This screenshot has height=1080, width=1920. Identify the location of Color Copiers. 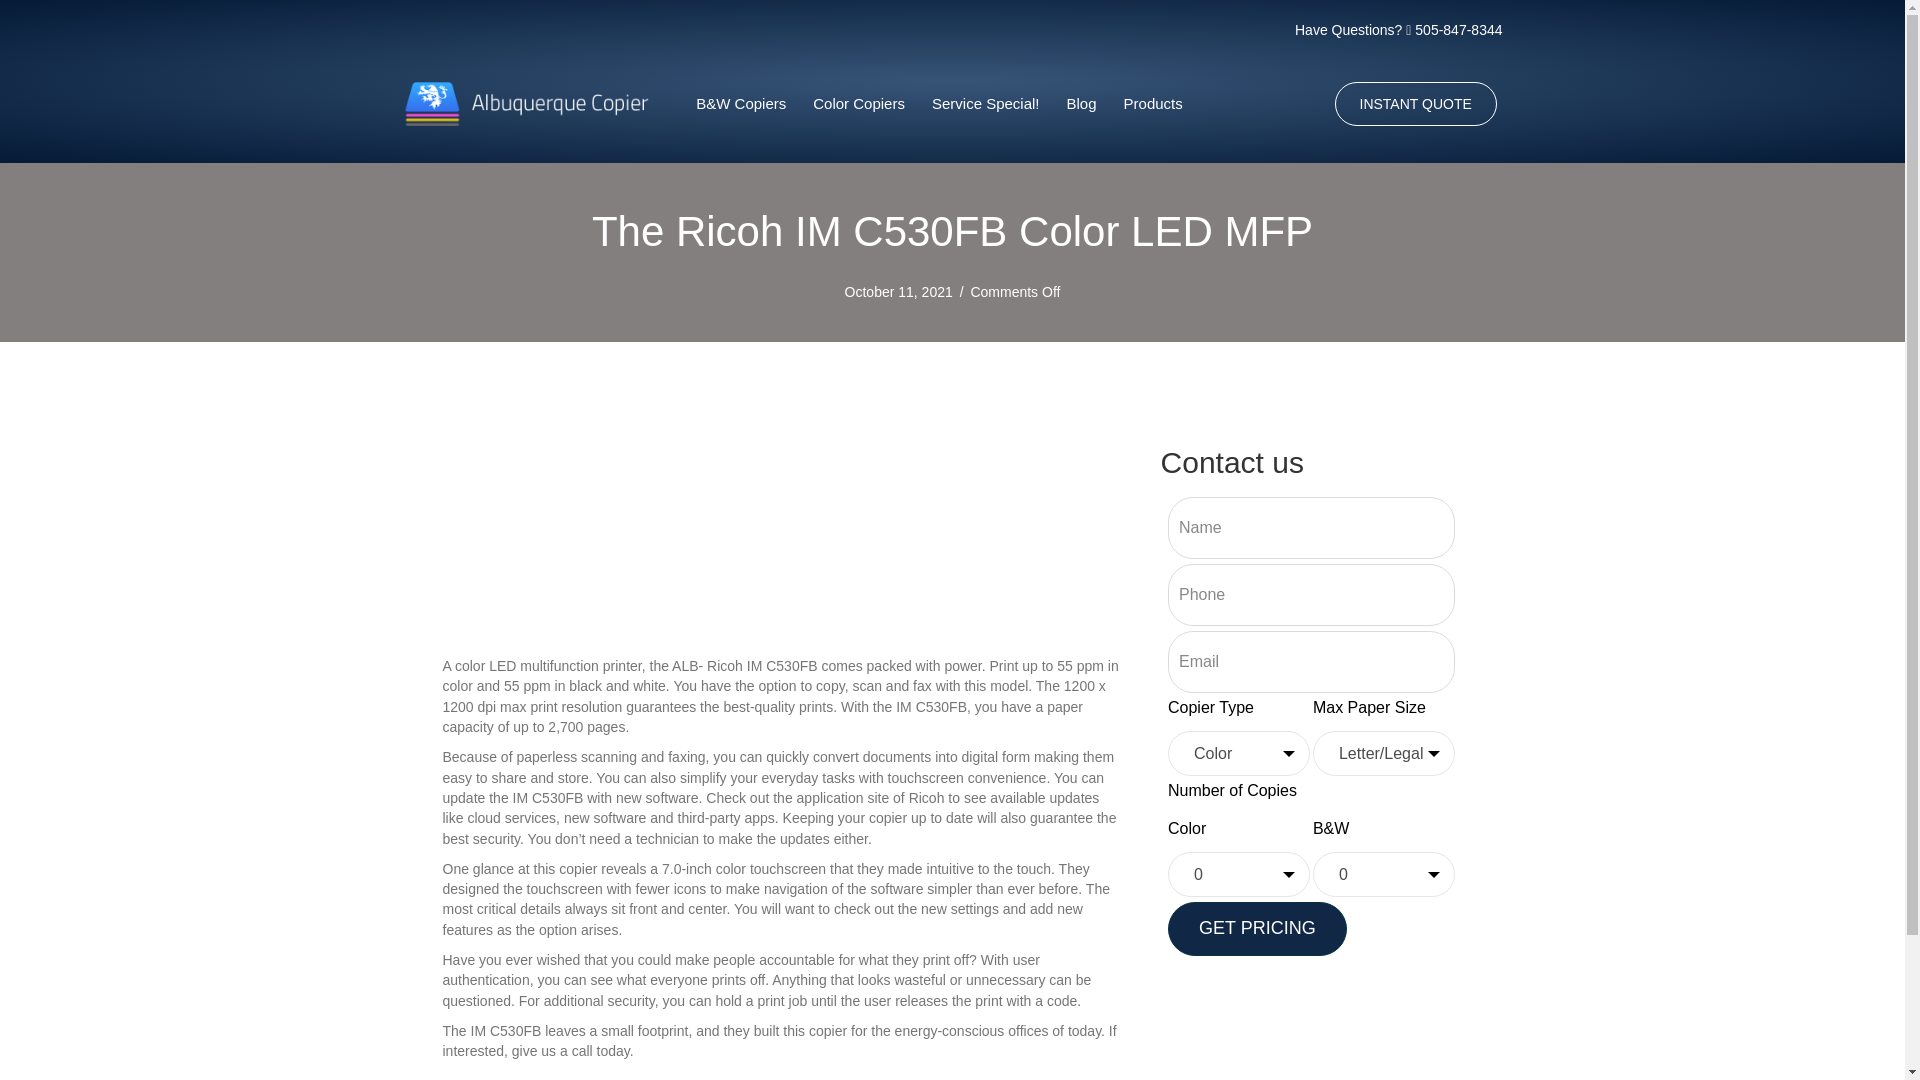
(858, 104).